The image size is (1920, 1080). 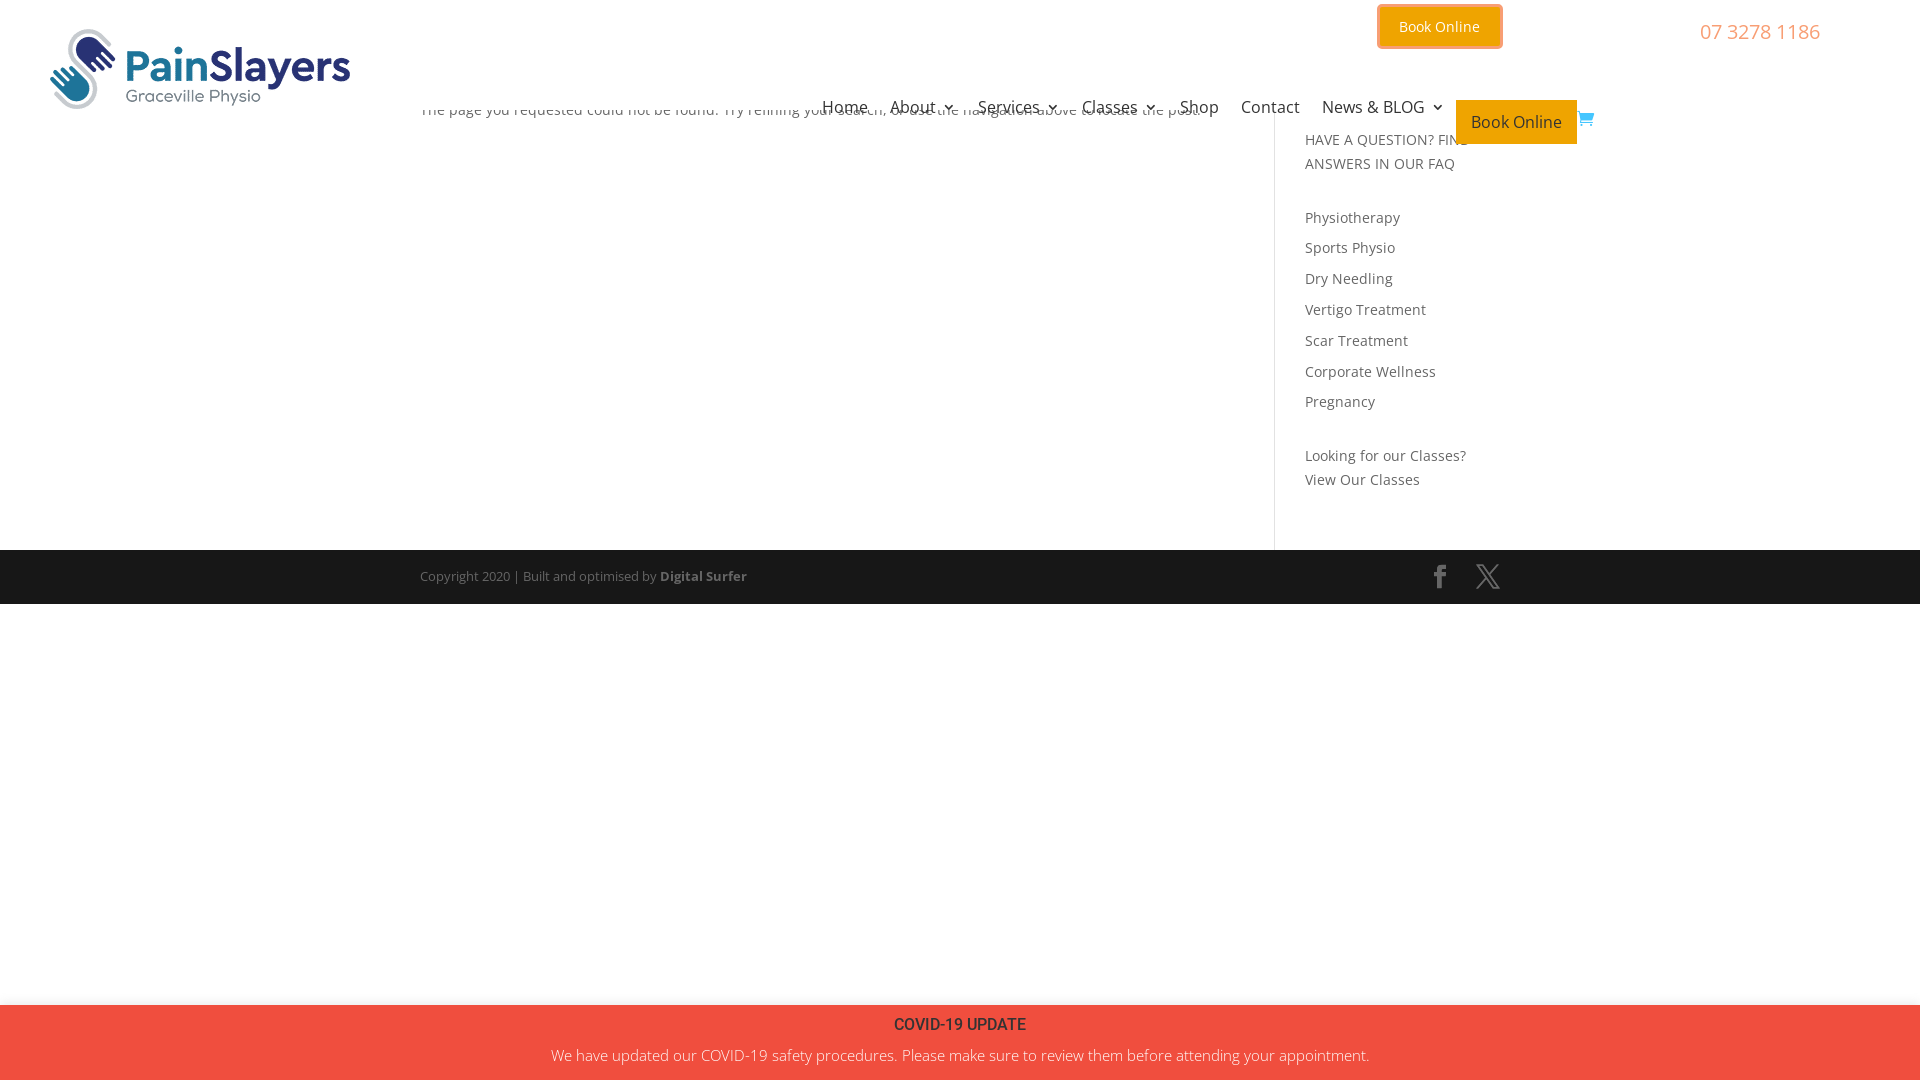 I want to click on 07 3278 1186, so click(x=1760, y=32).